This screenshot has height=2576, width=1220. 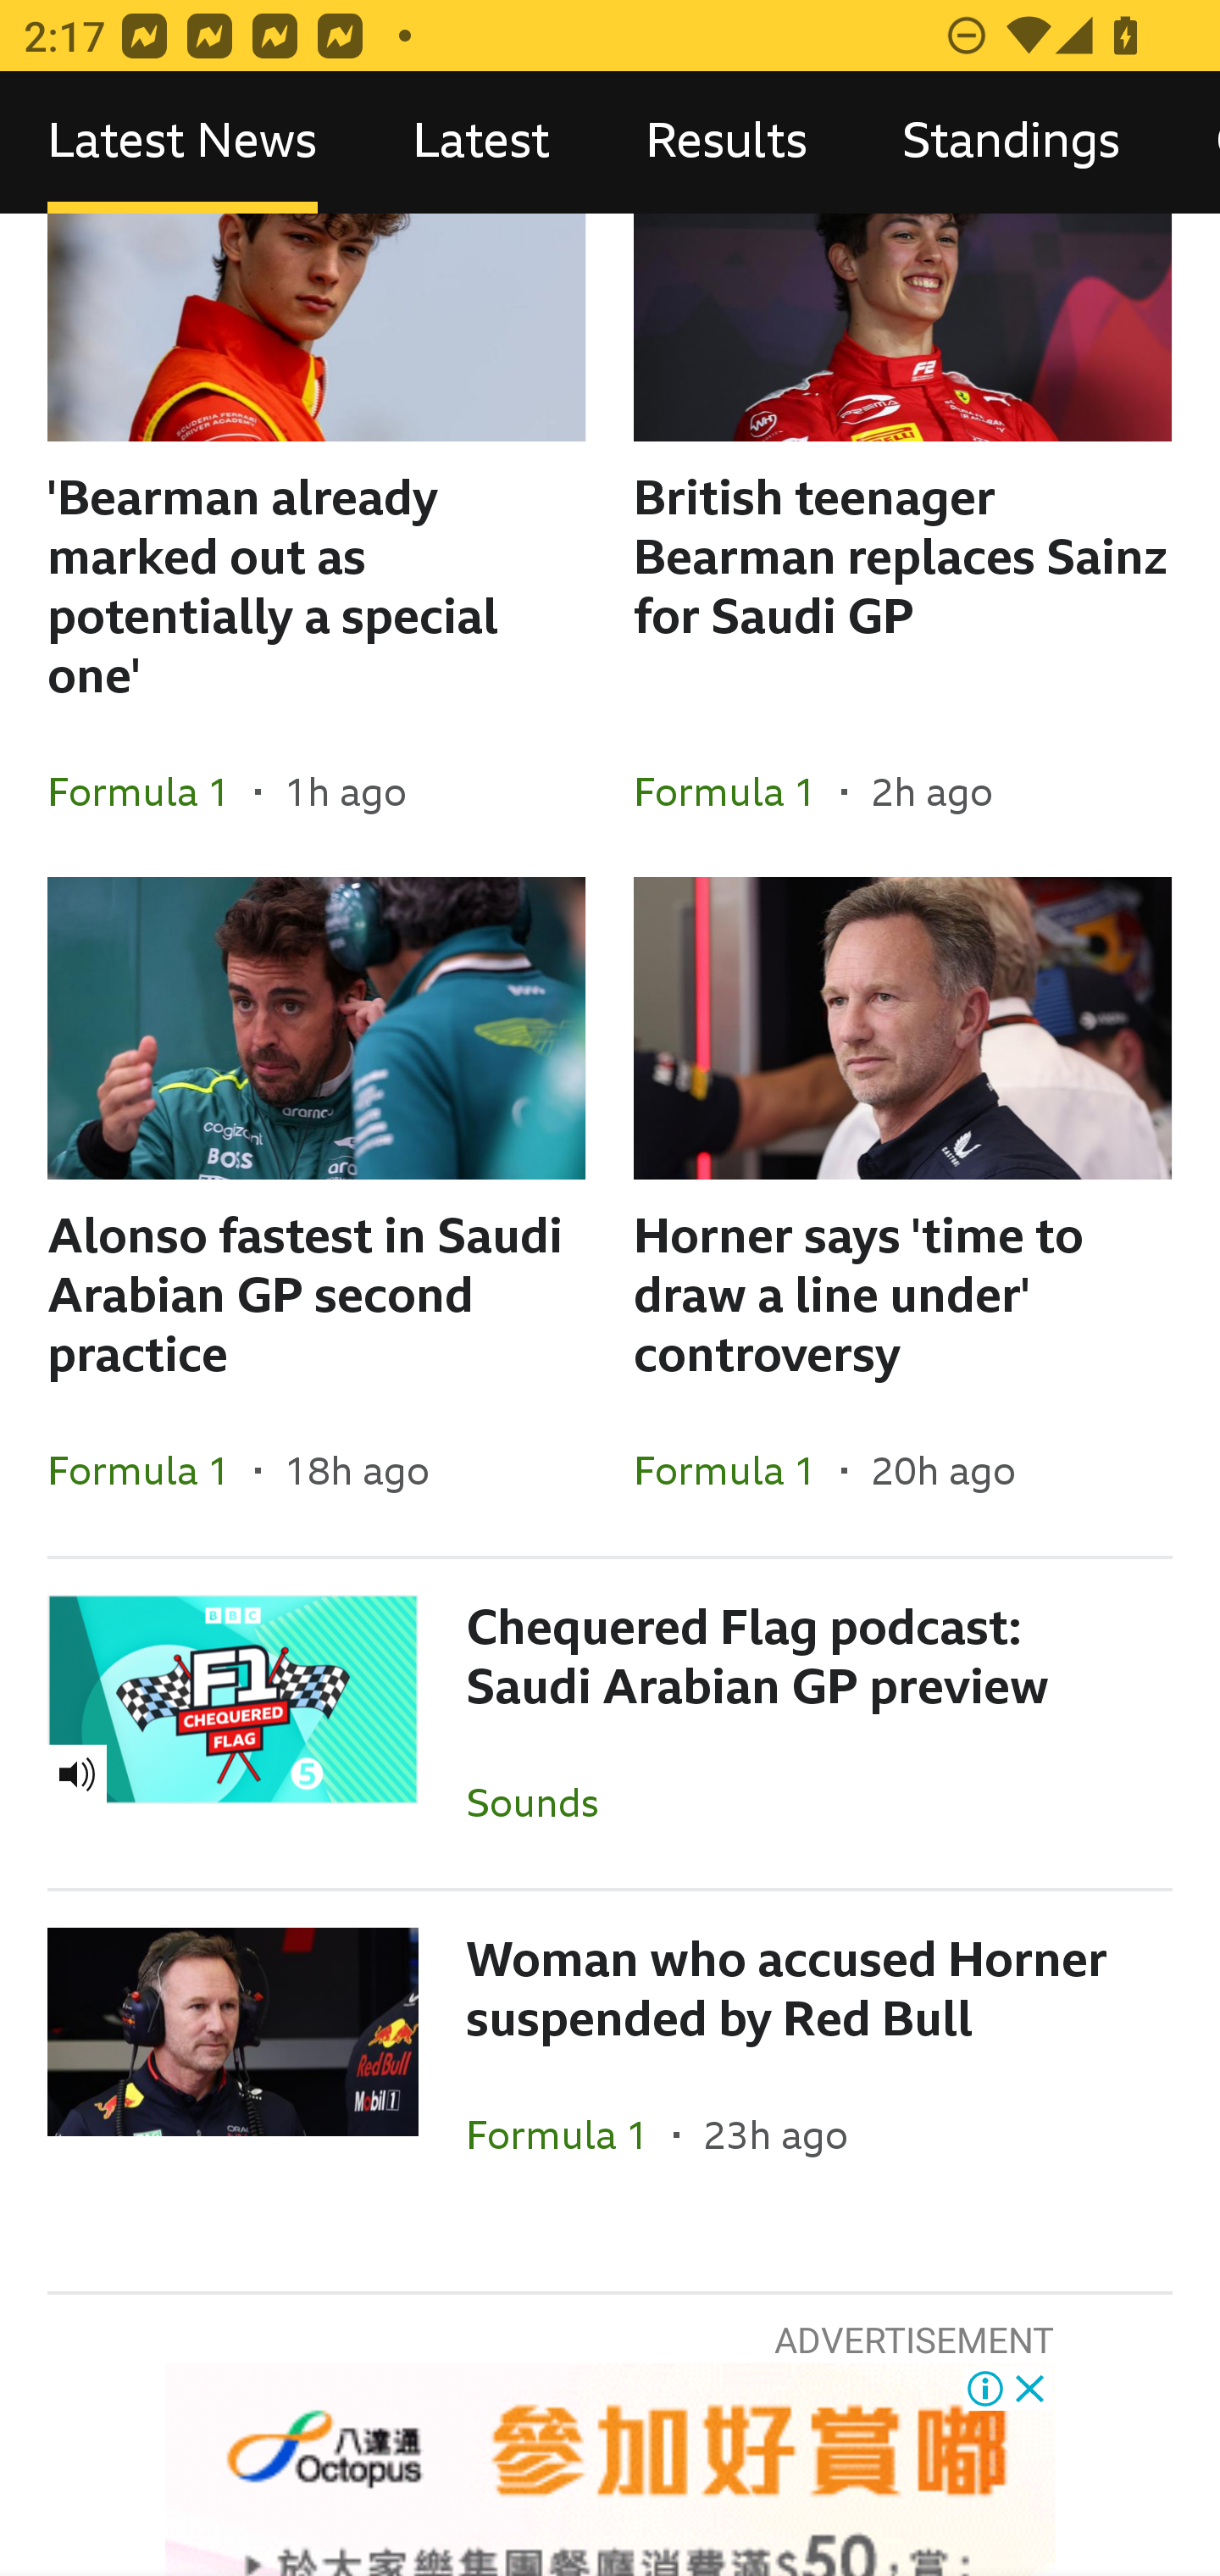 I want to click on Results, so click(x=726, y=142).